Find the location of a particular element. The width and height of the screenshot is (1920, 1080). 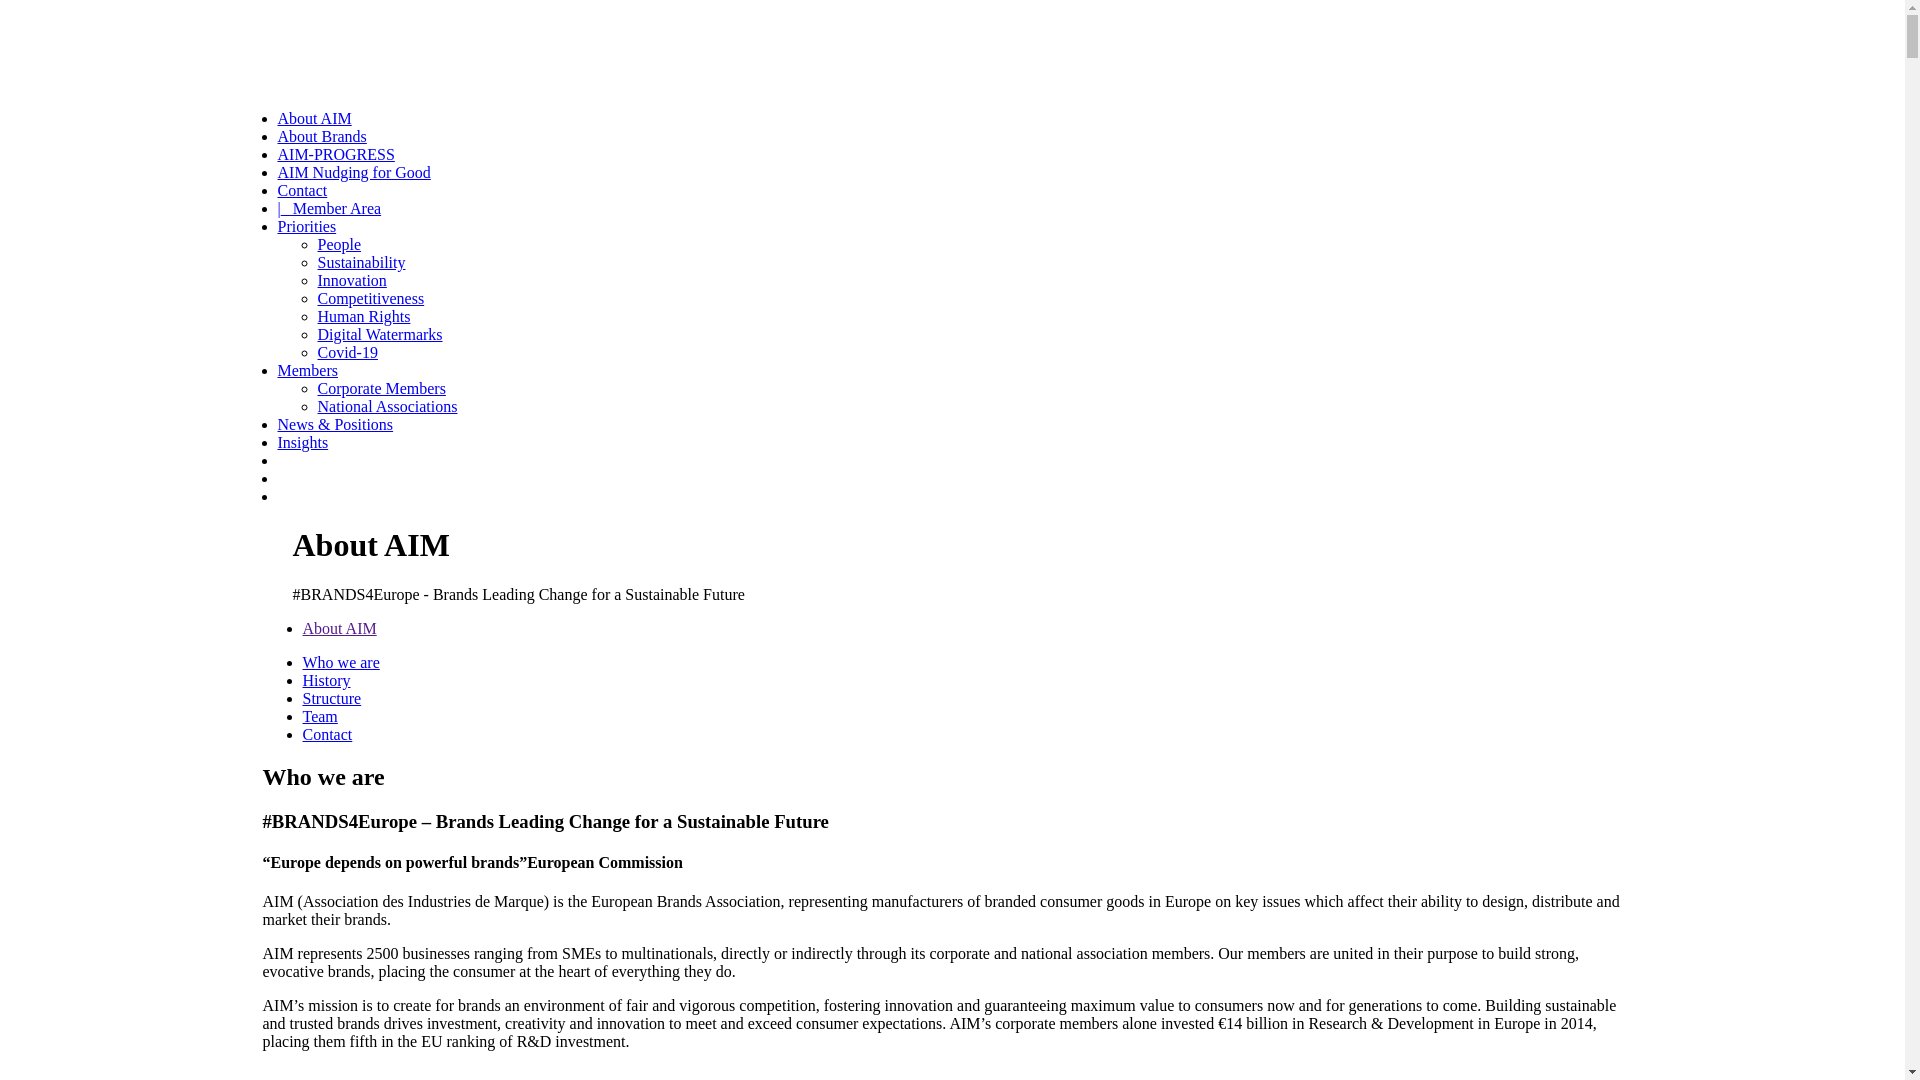

People is located at coordinates (340, 244).